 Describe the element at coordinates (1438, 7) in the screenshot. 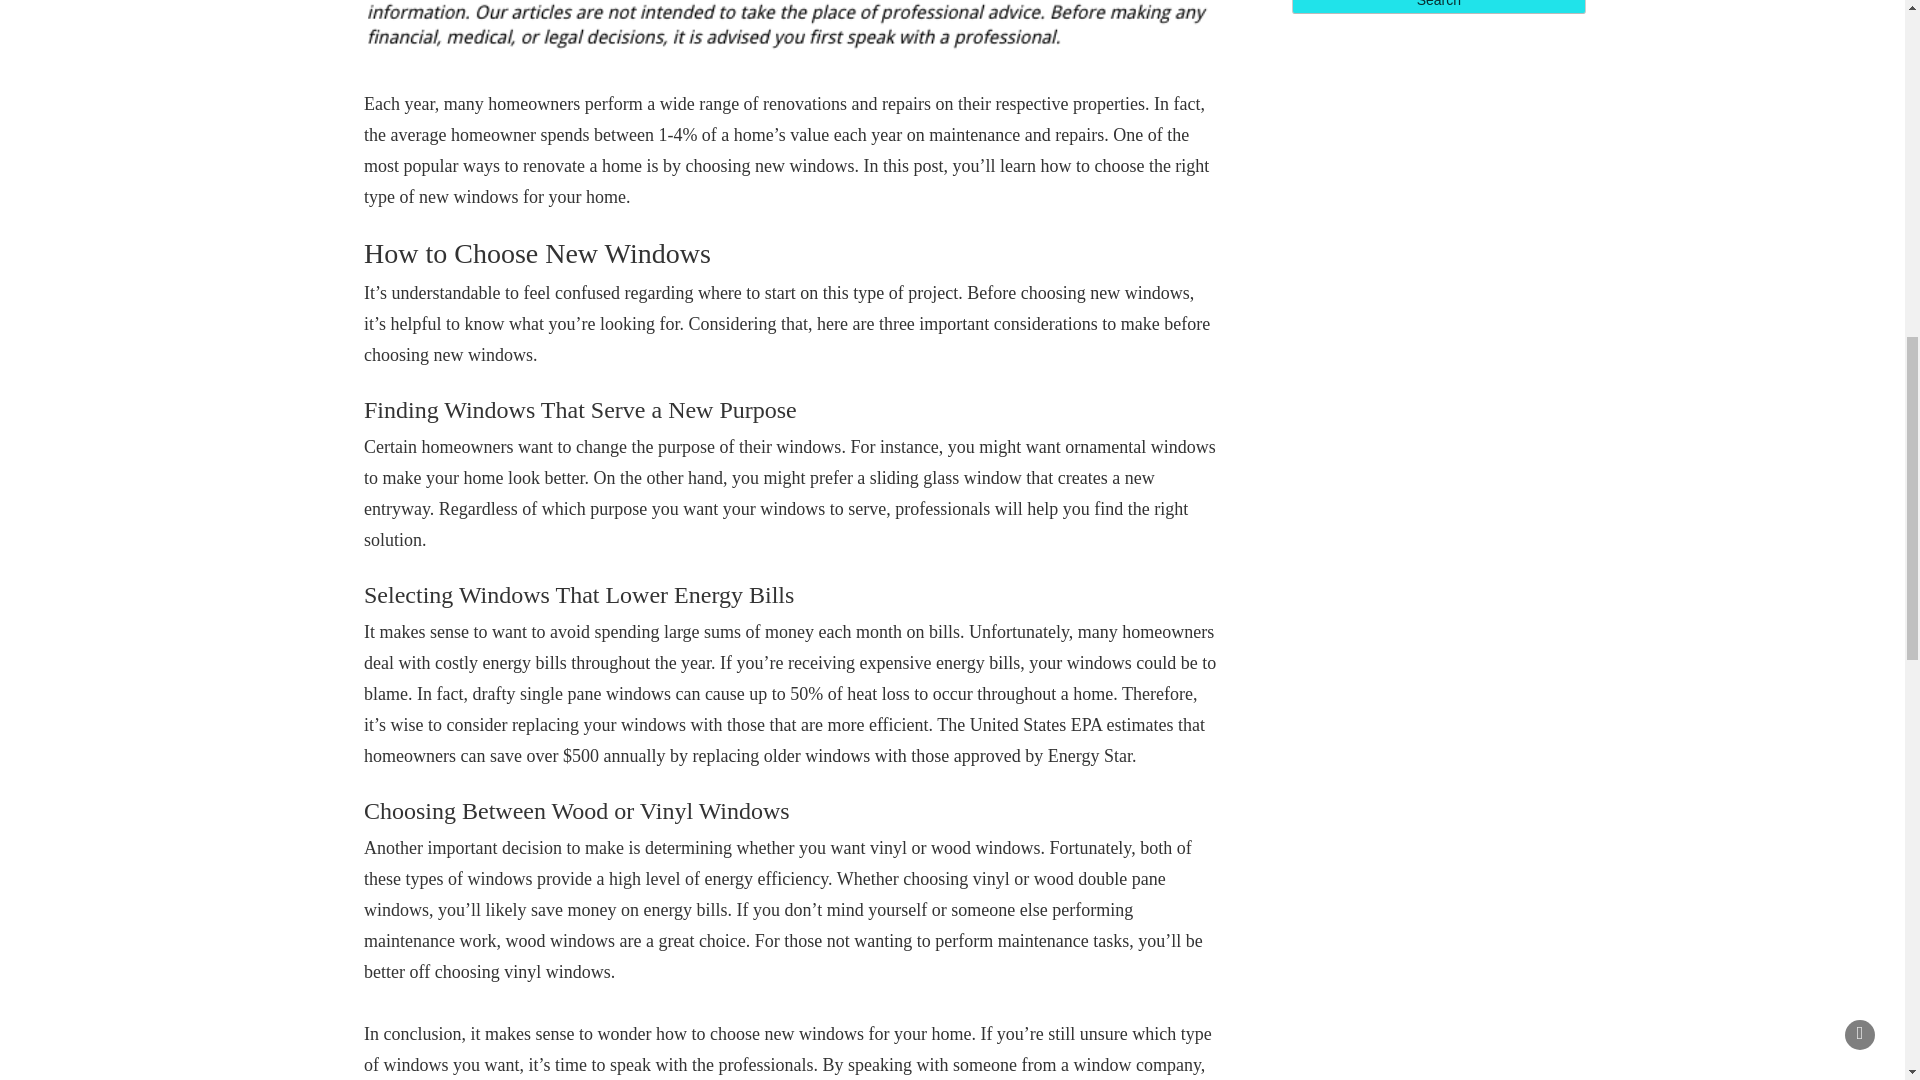

I see `Search` at that location.